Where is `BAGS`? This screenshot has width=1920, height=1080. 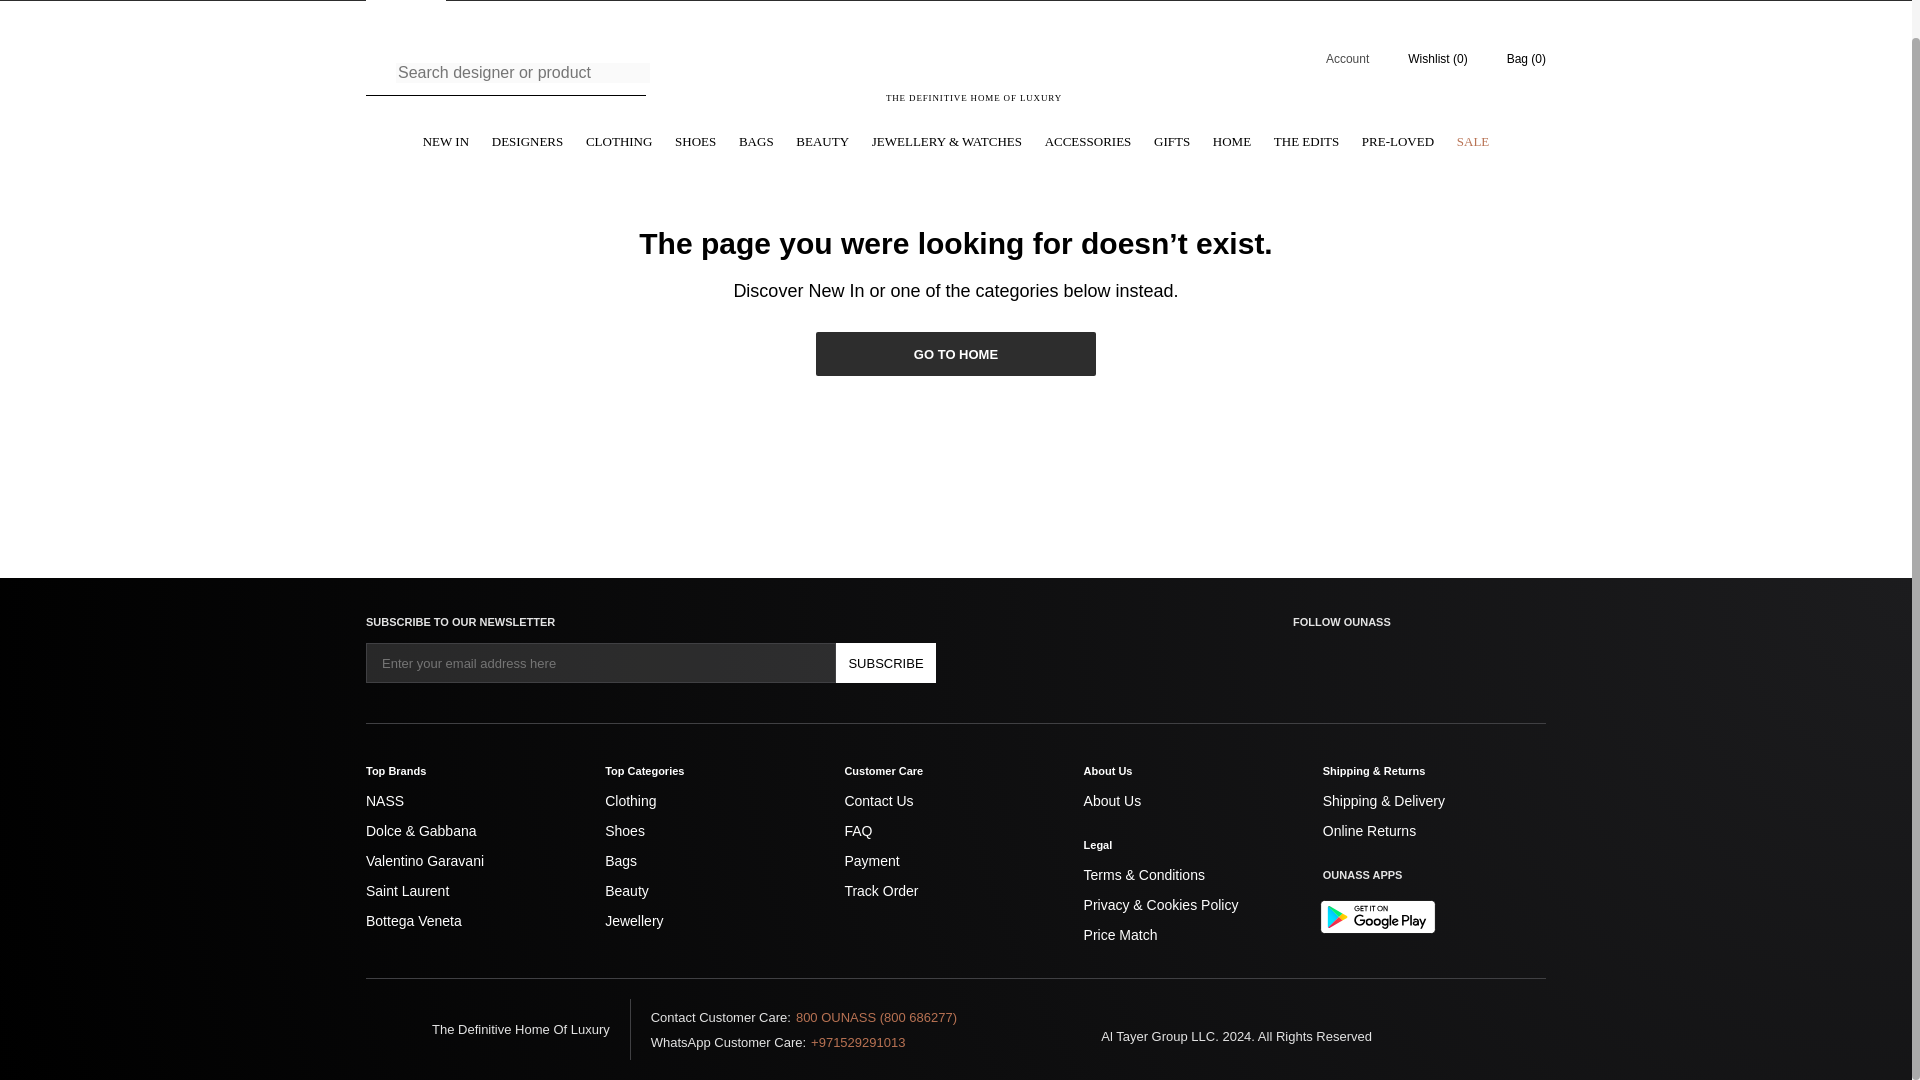 BAGS is located at coordinates (756, 142).